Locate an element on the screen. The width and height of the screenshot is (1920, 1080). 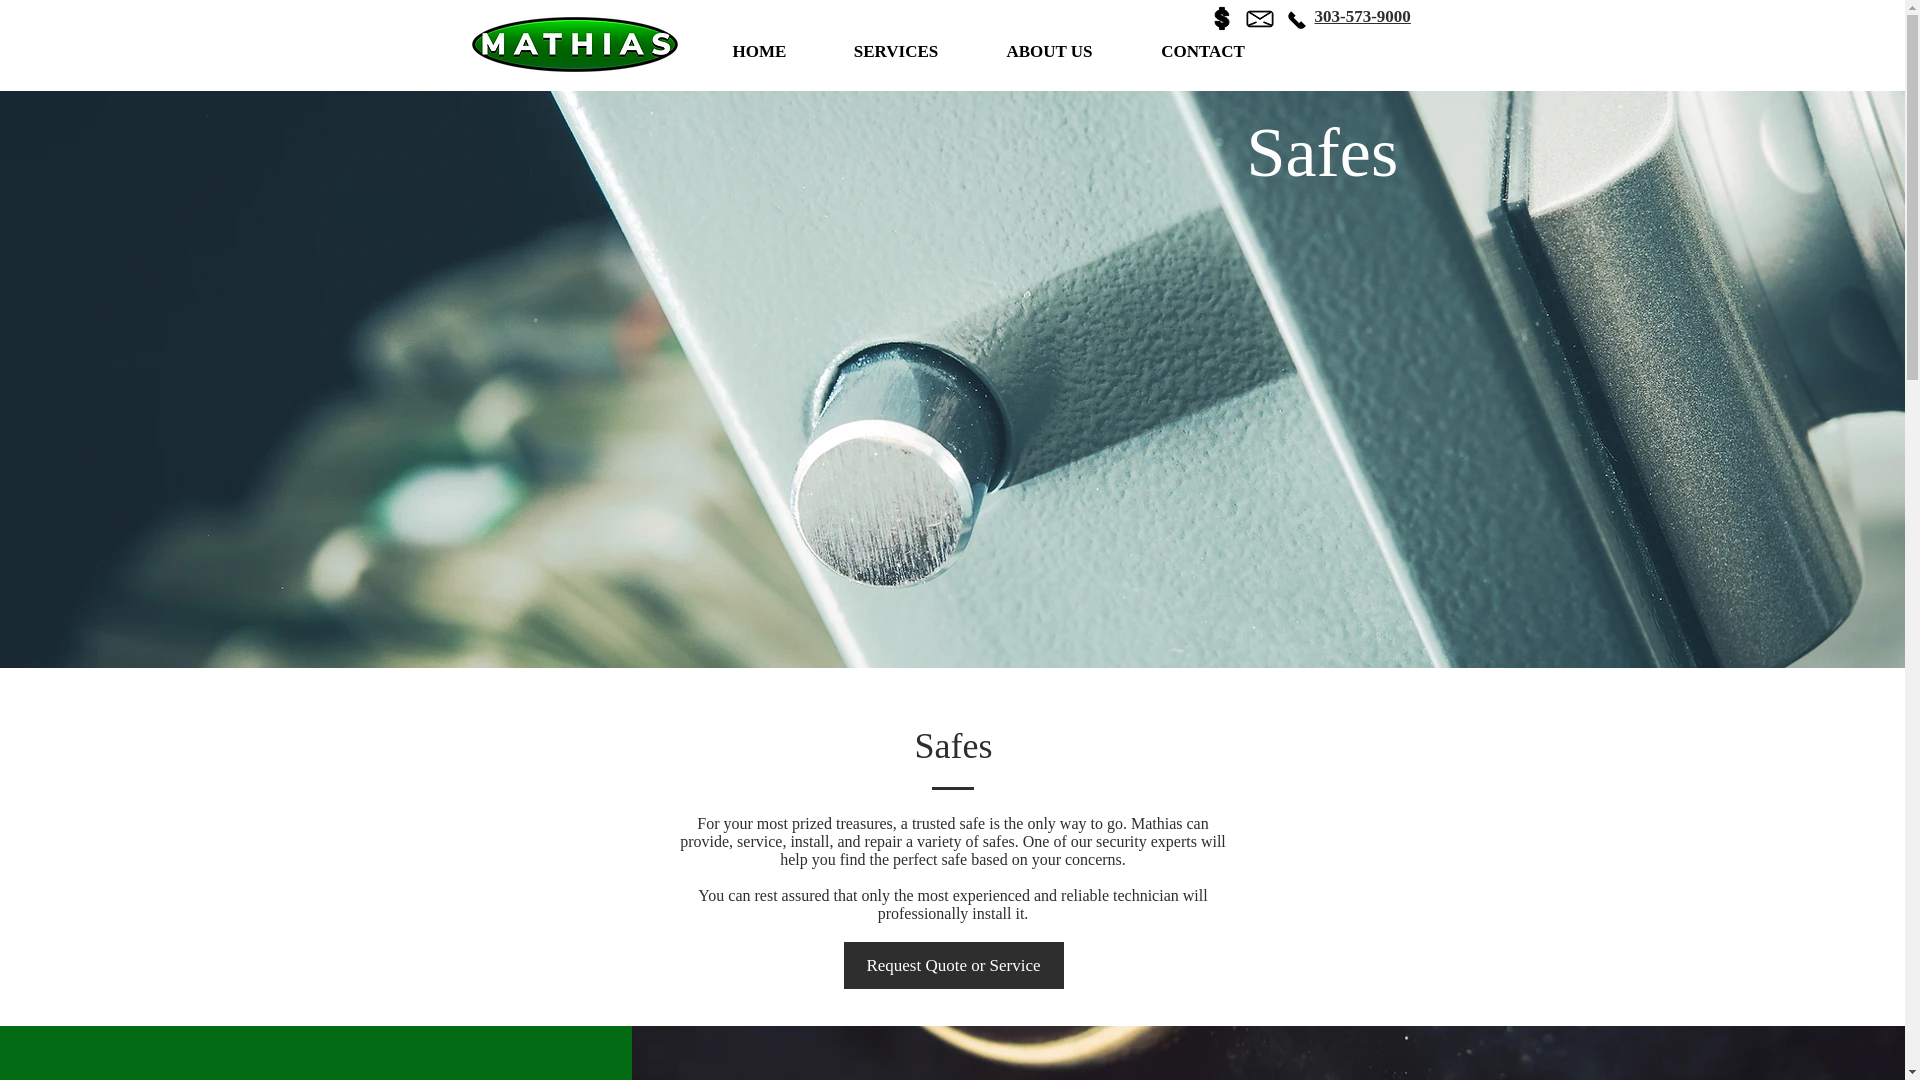
Request Quote or Service is located at coordinates (954, 965).